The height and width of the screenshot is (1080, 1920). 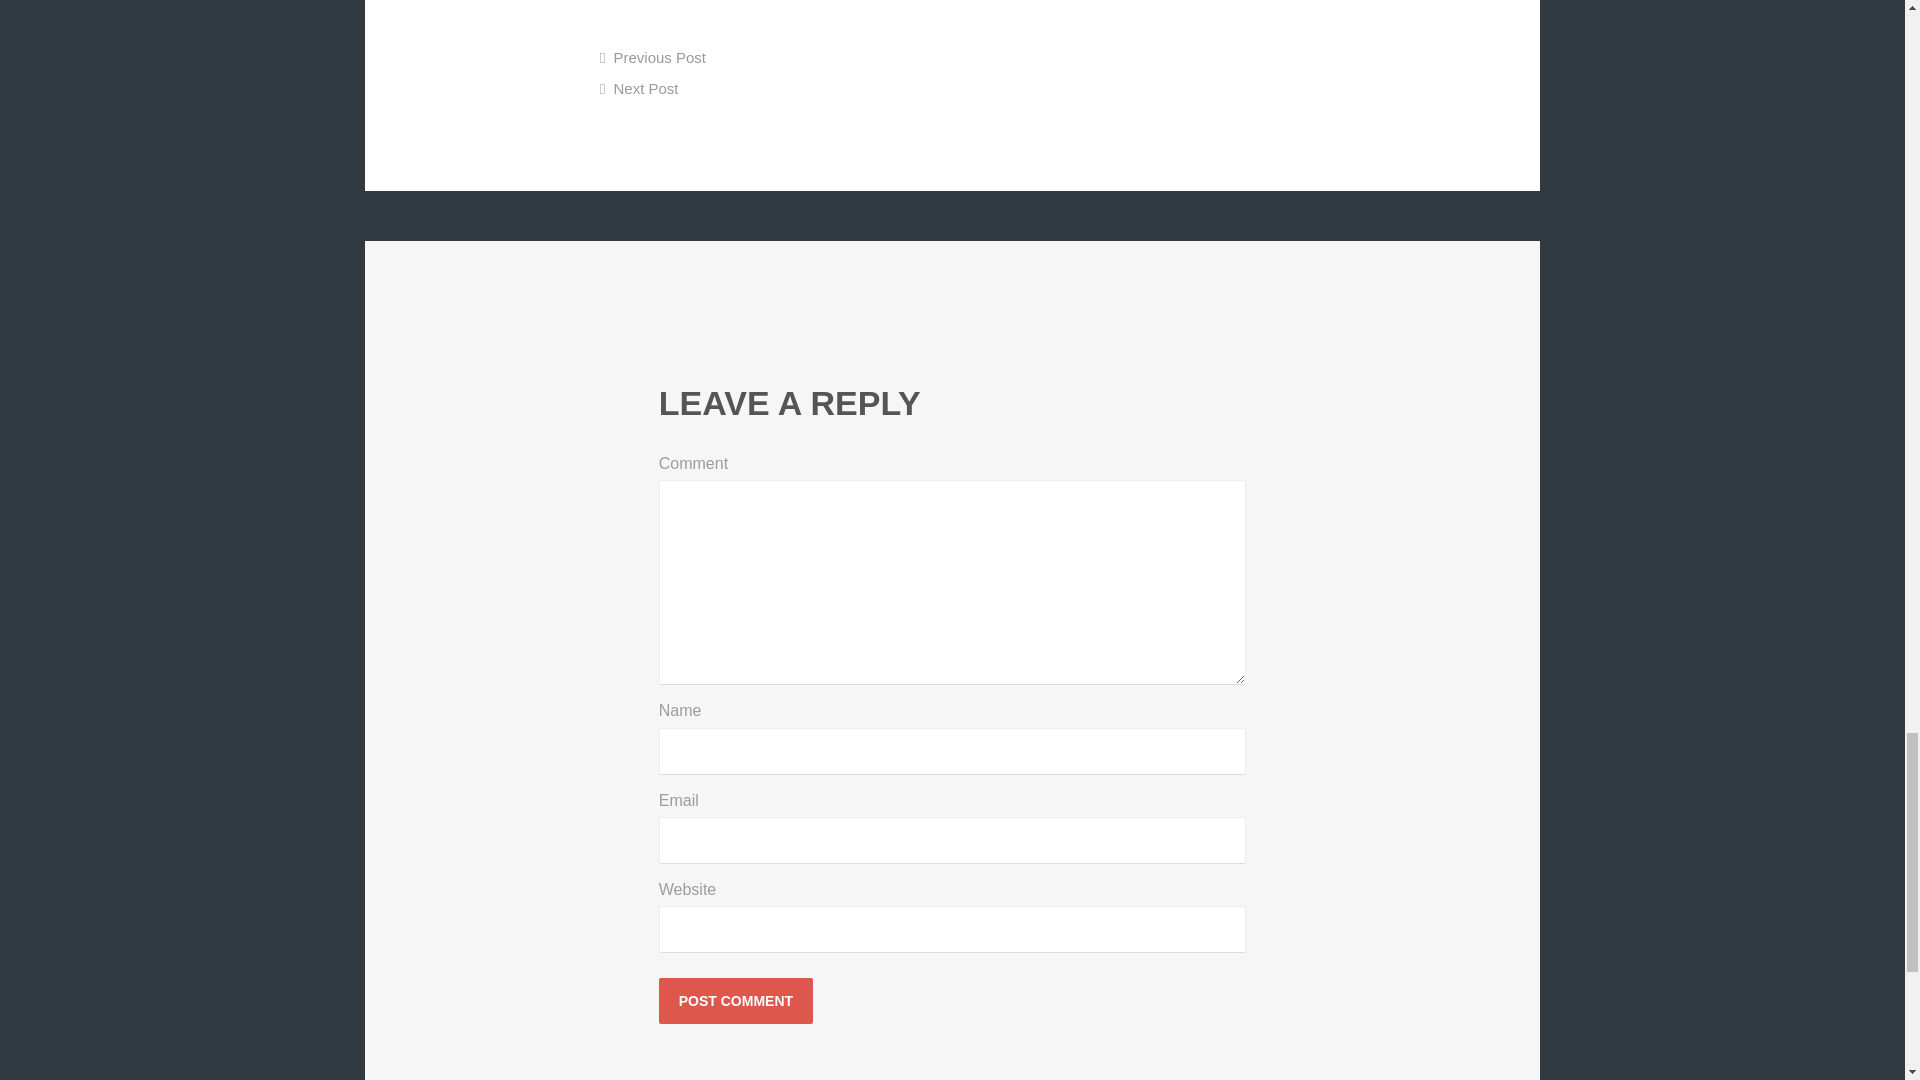 What do you see at coordinates (639, 88) in the screenshot?
I see `Next Post` at bounding box center [639, 88].